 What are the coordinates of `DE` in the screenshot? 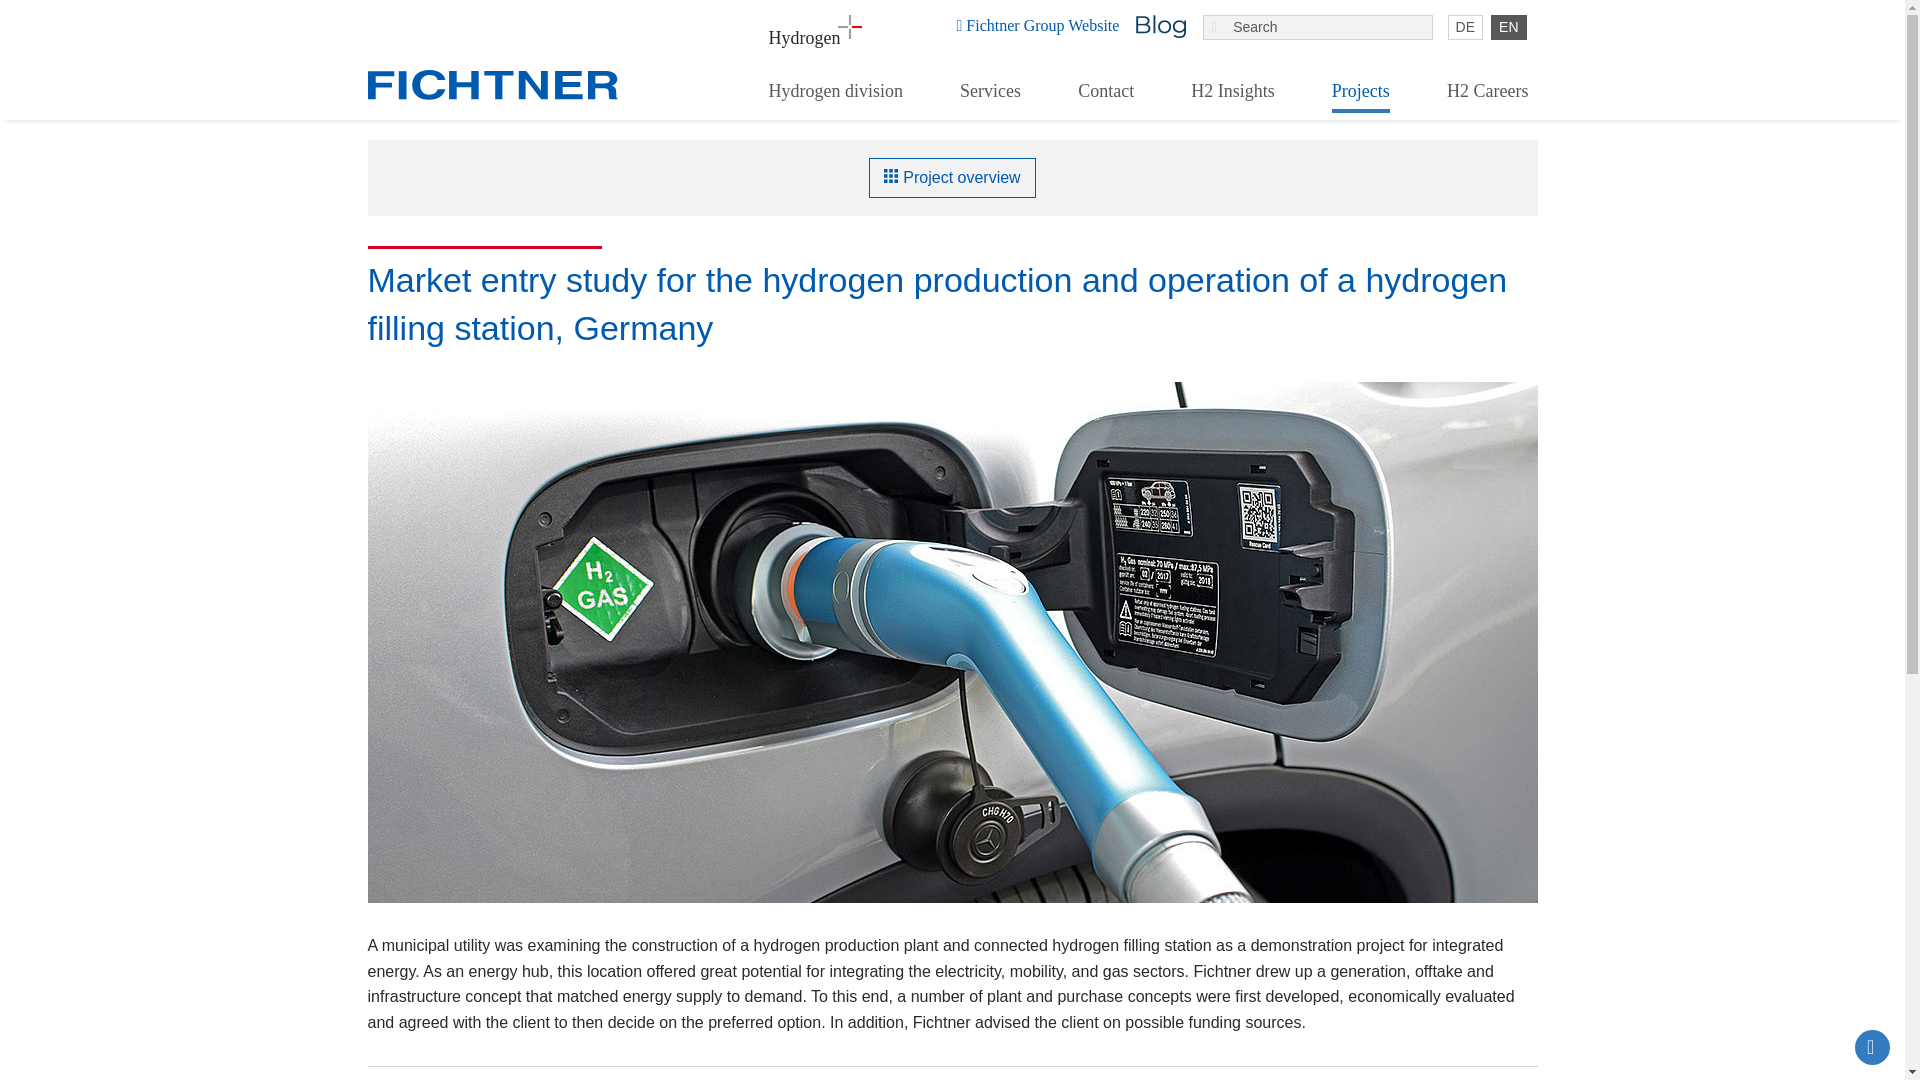 It's located at (1464, 27).